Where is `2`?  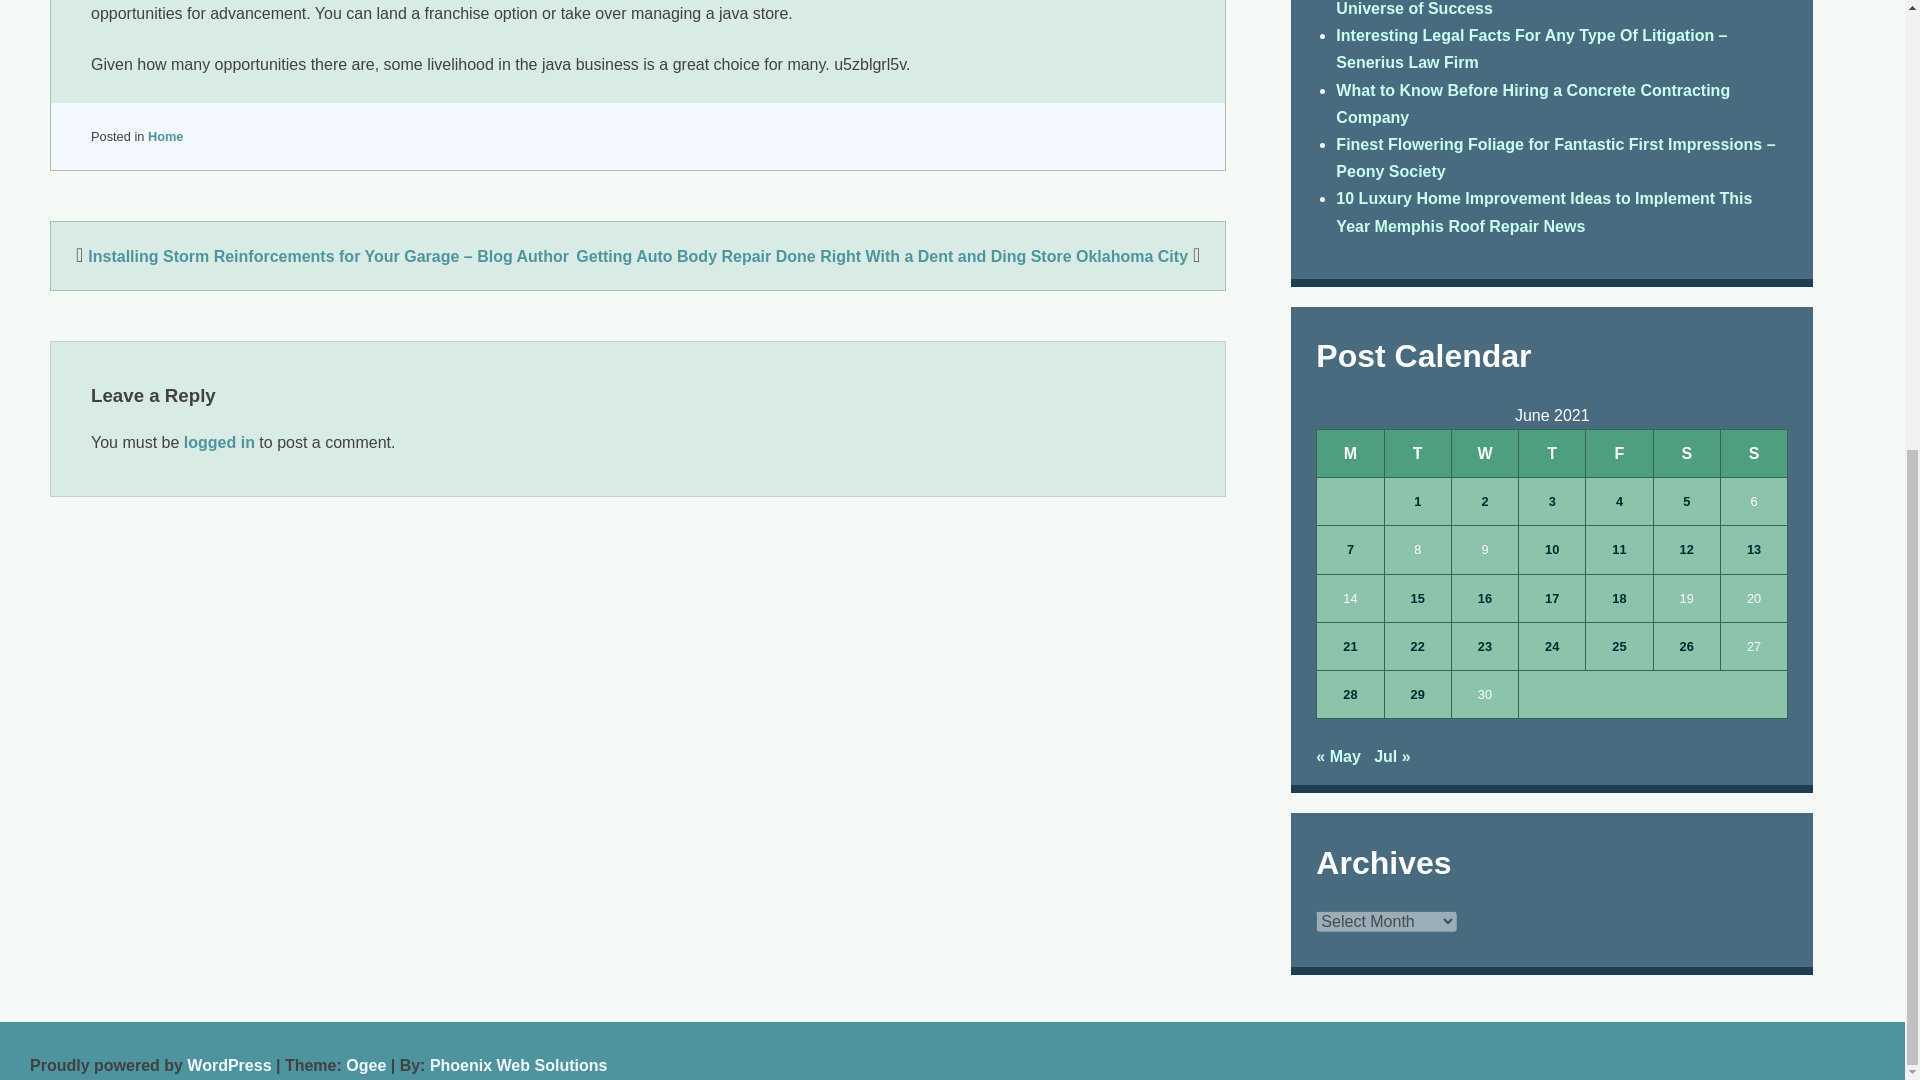
2 is located at coordinates (1484, 502).